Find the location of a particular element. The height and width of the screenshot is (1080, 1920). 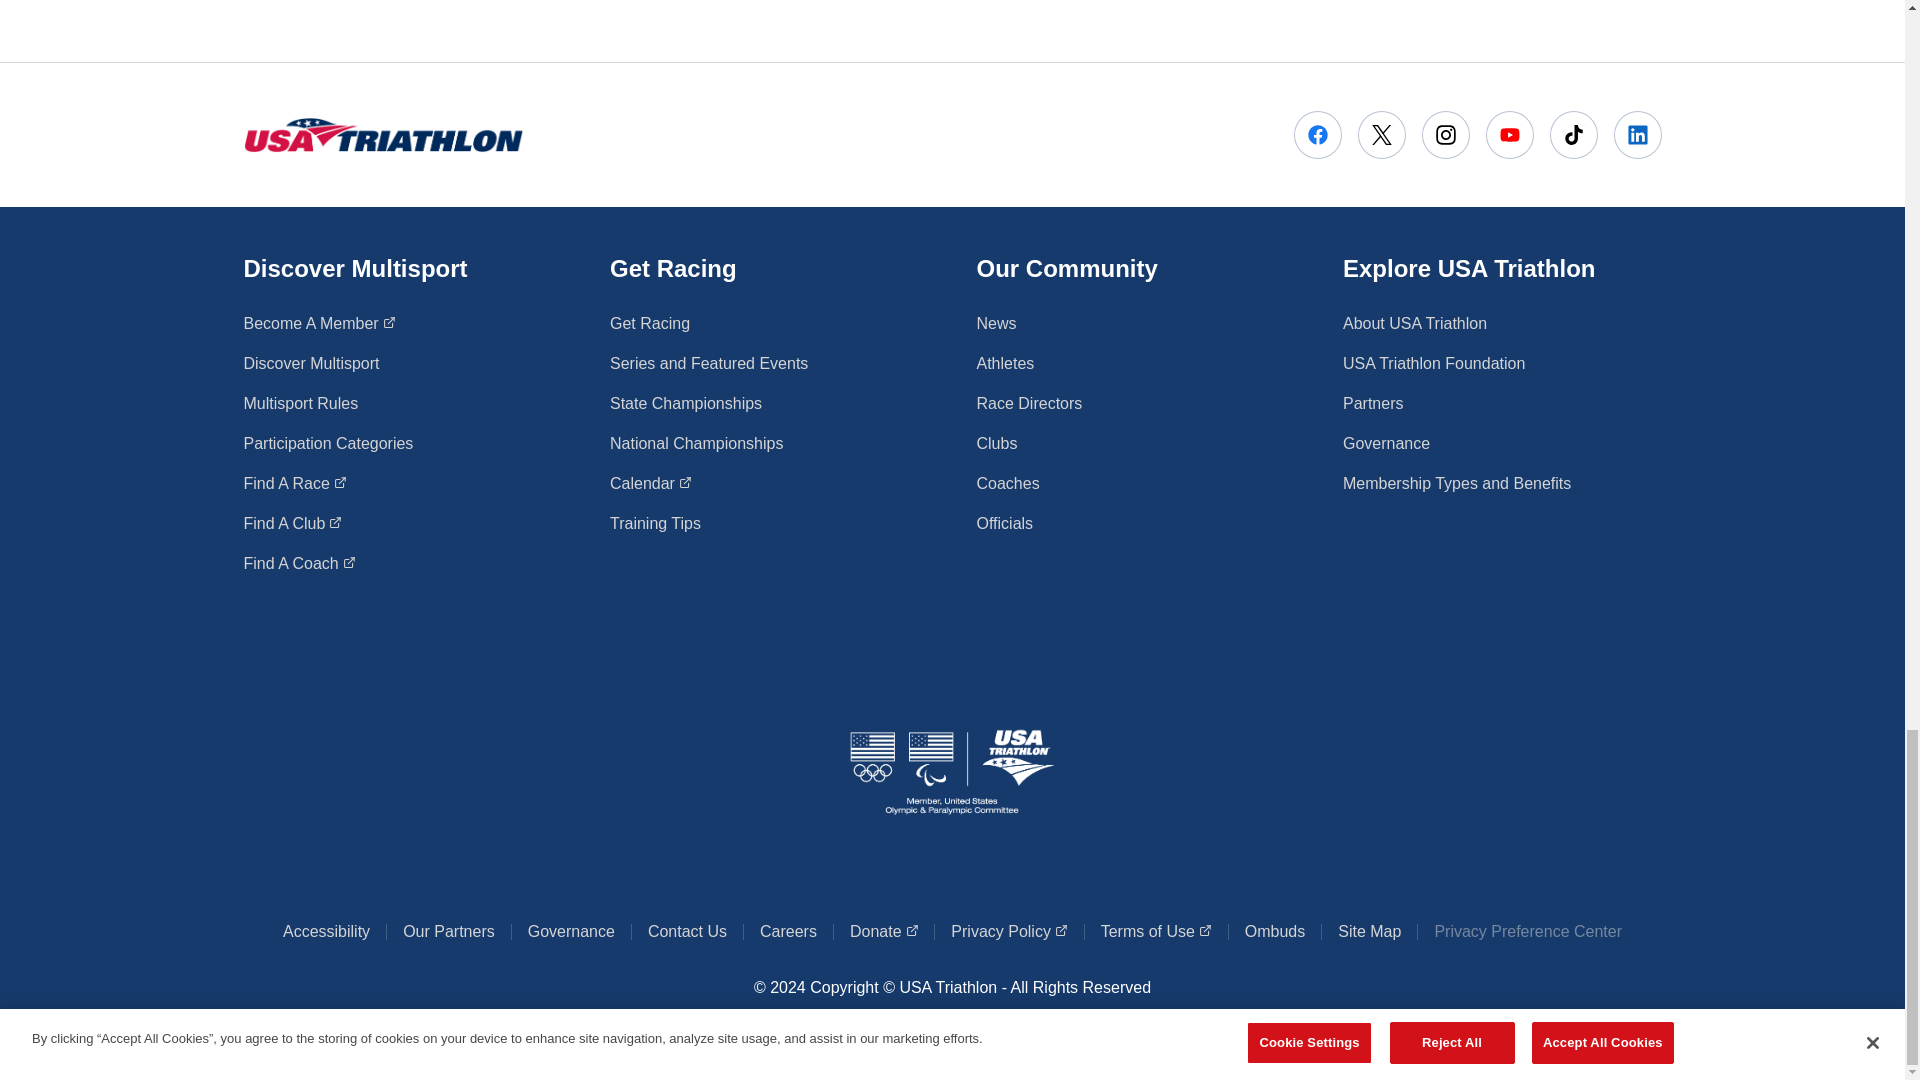

Training Tips is located at coordinates (299, 563).